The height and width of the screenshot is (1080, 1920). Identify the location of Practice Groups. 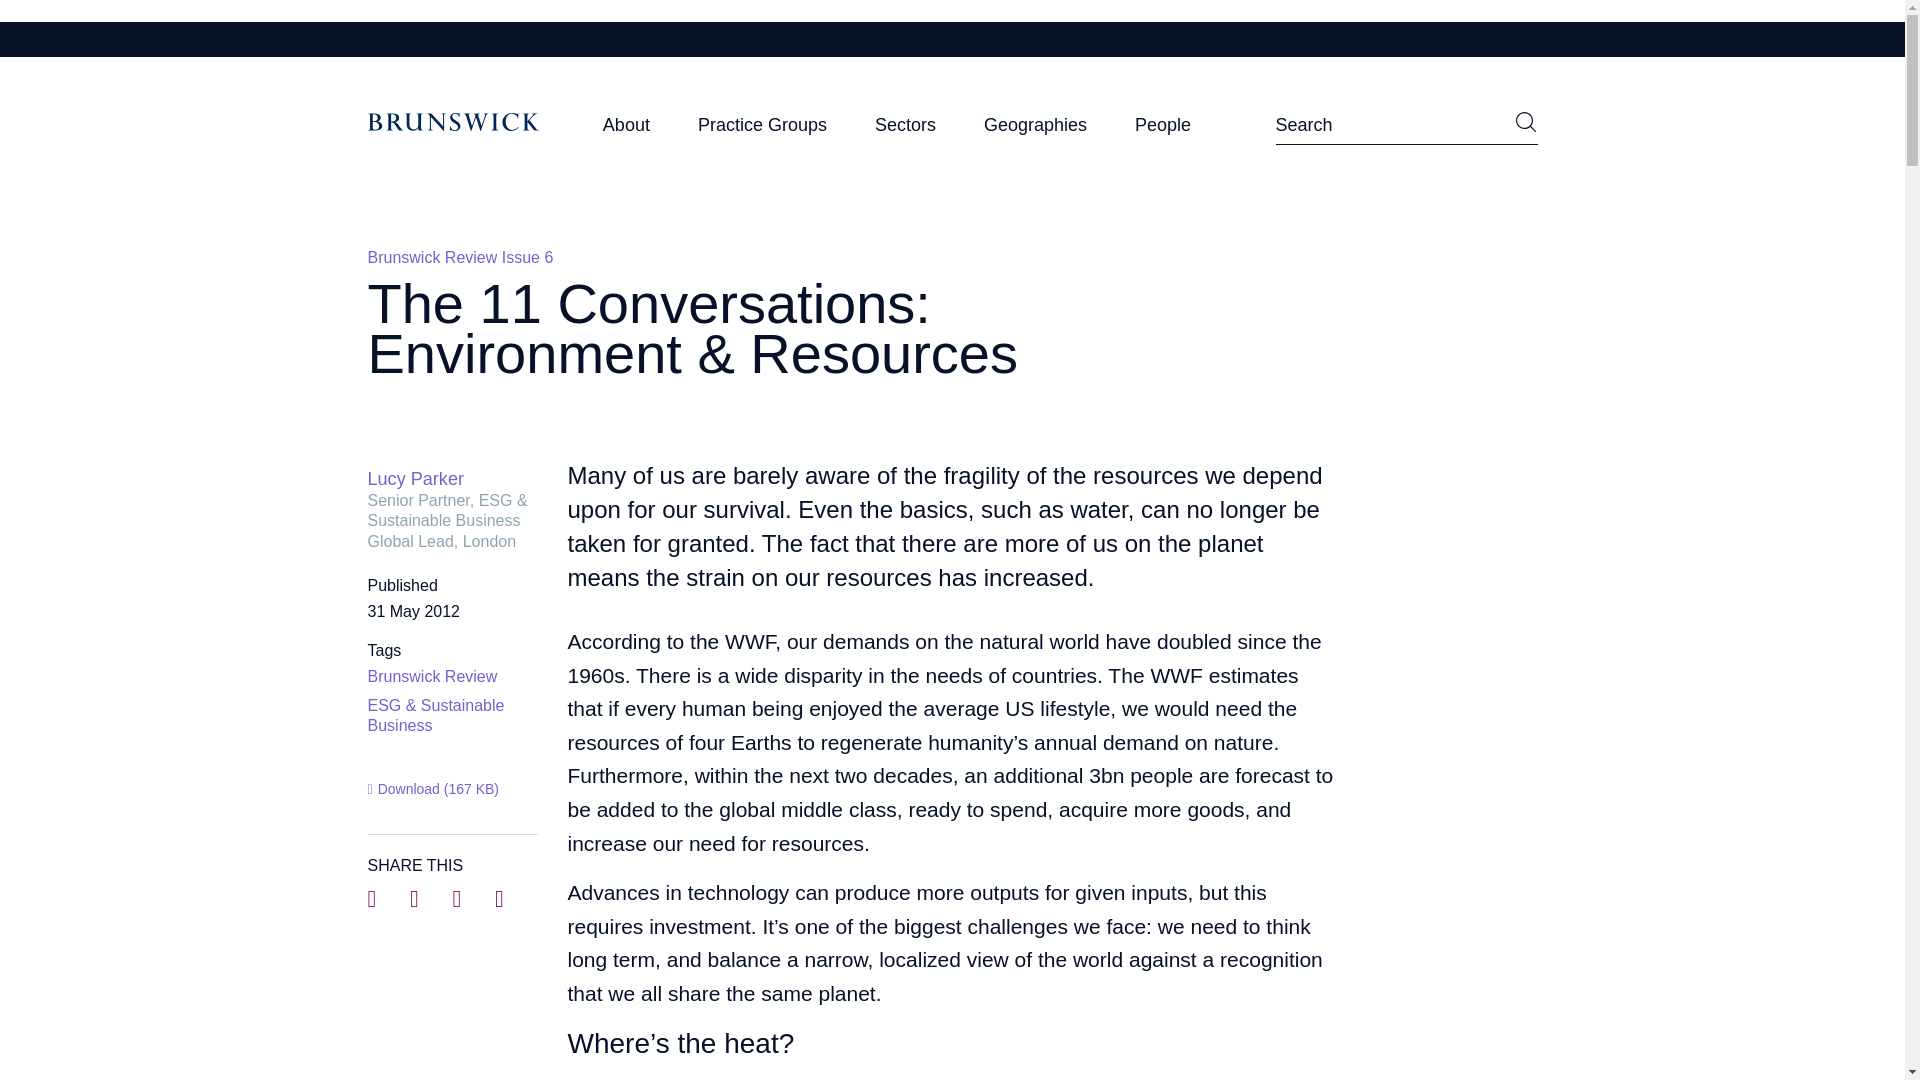
(762, 130).